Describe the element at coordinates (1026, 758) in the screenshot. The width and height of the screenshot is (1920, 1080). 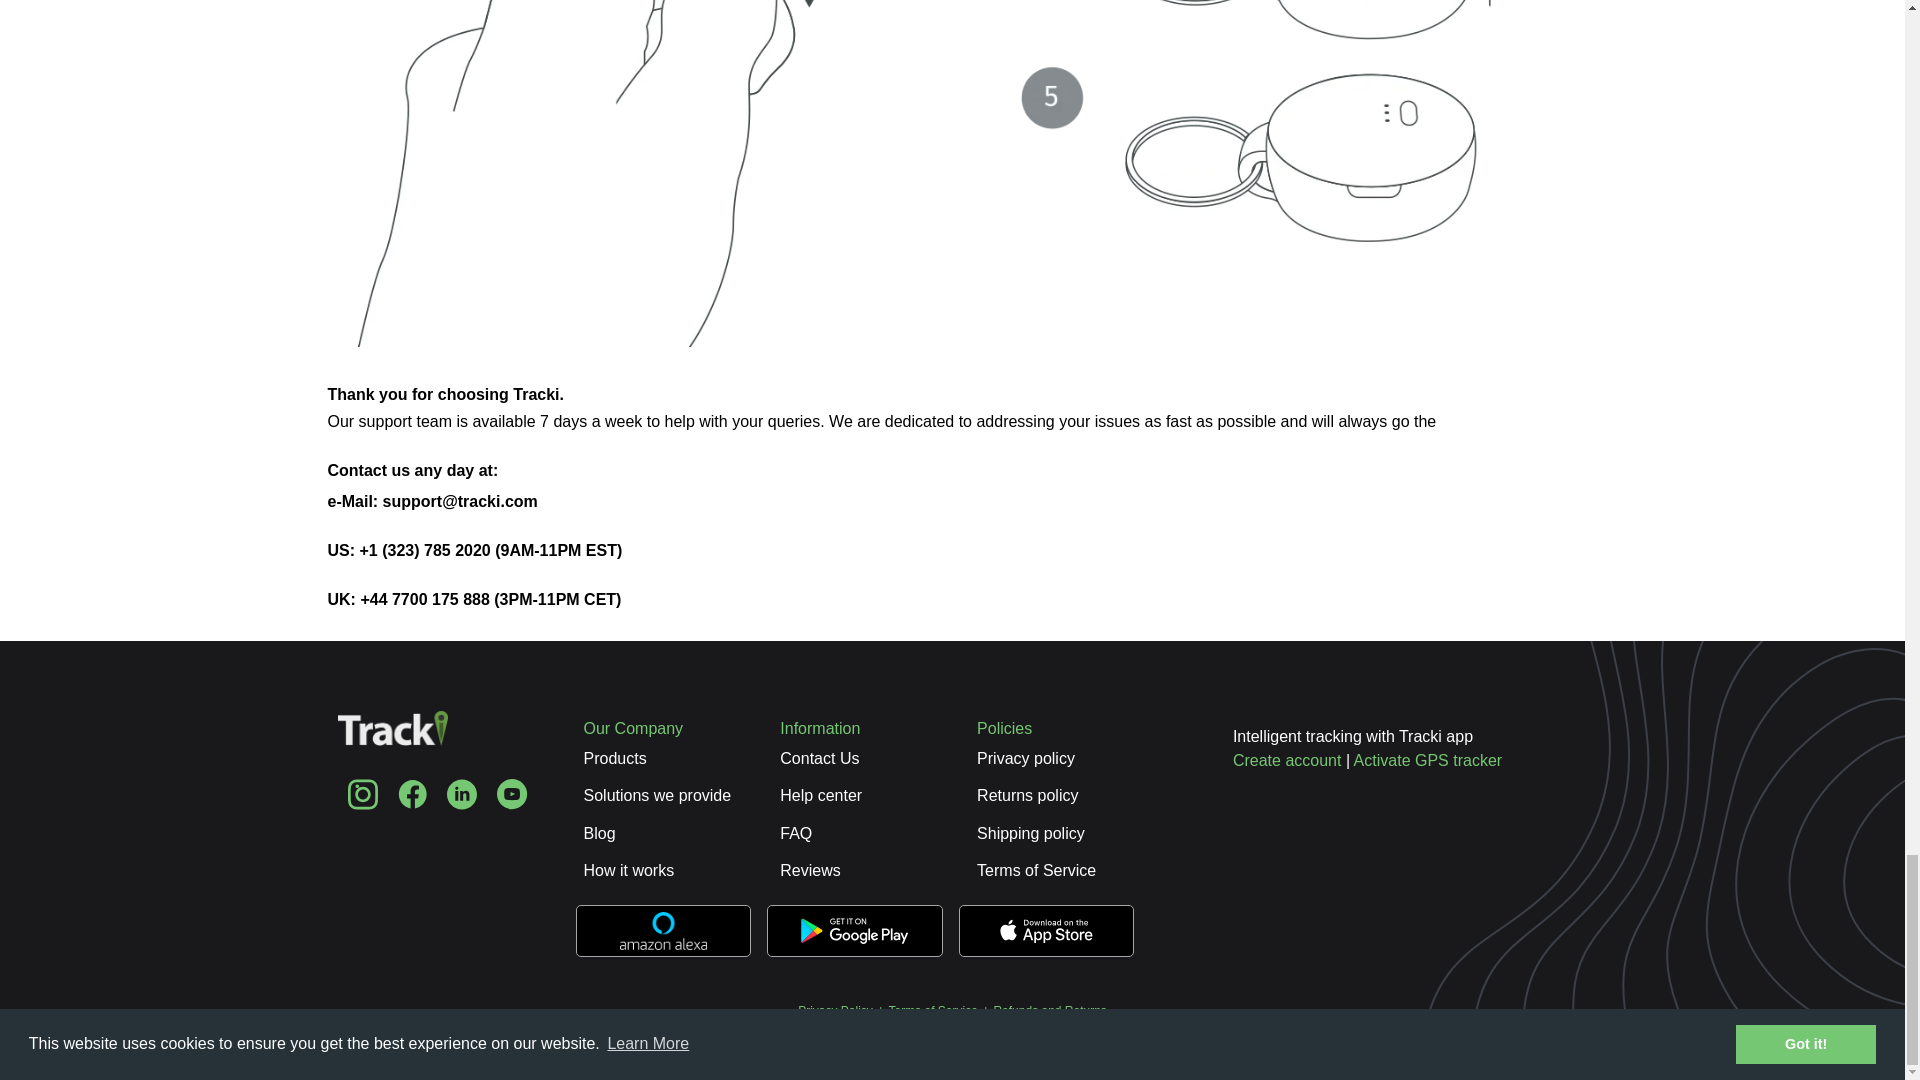
I see `Privacy policy` at that location.